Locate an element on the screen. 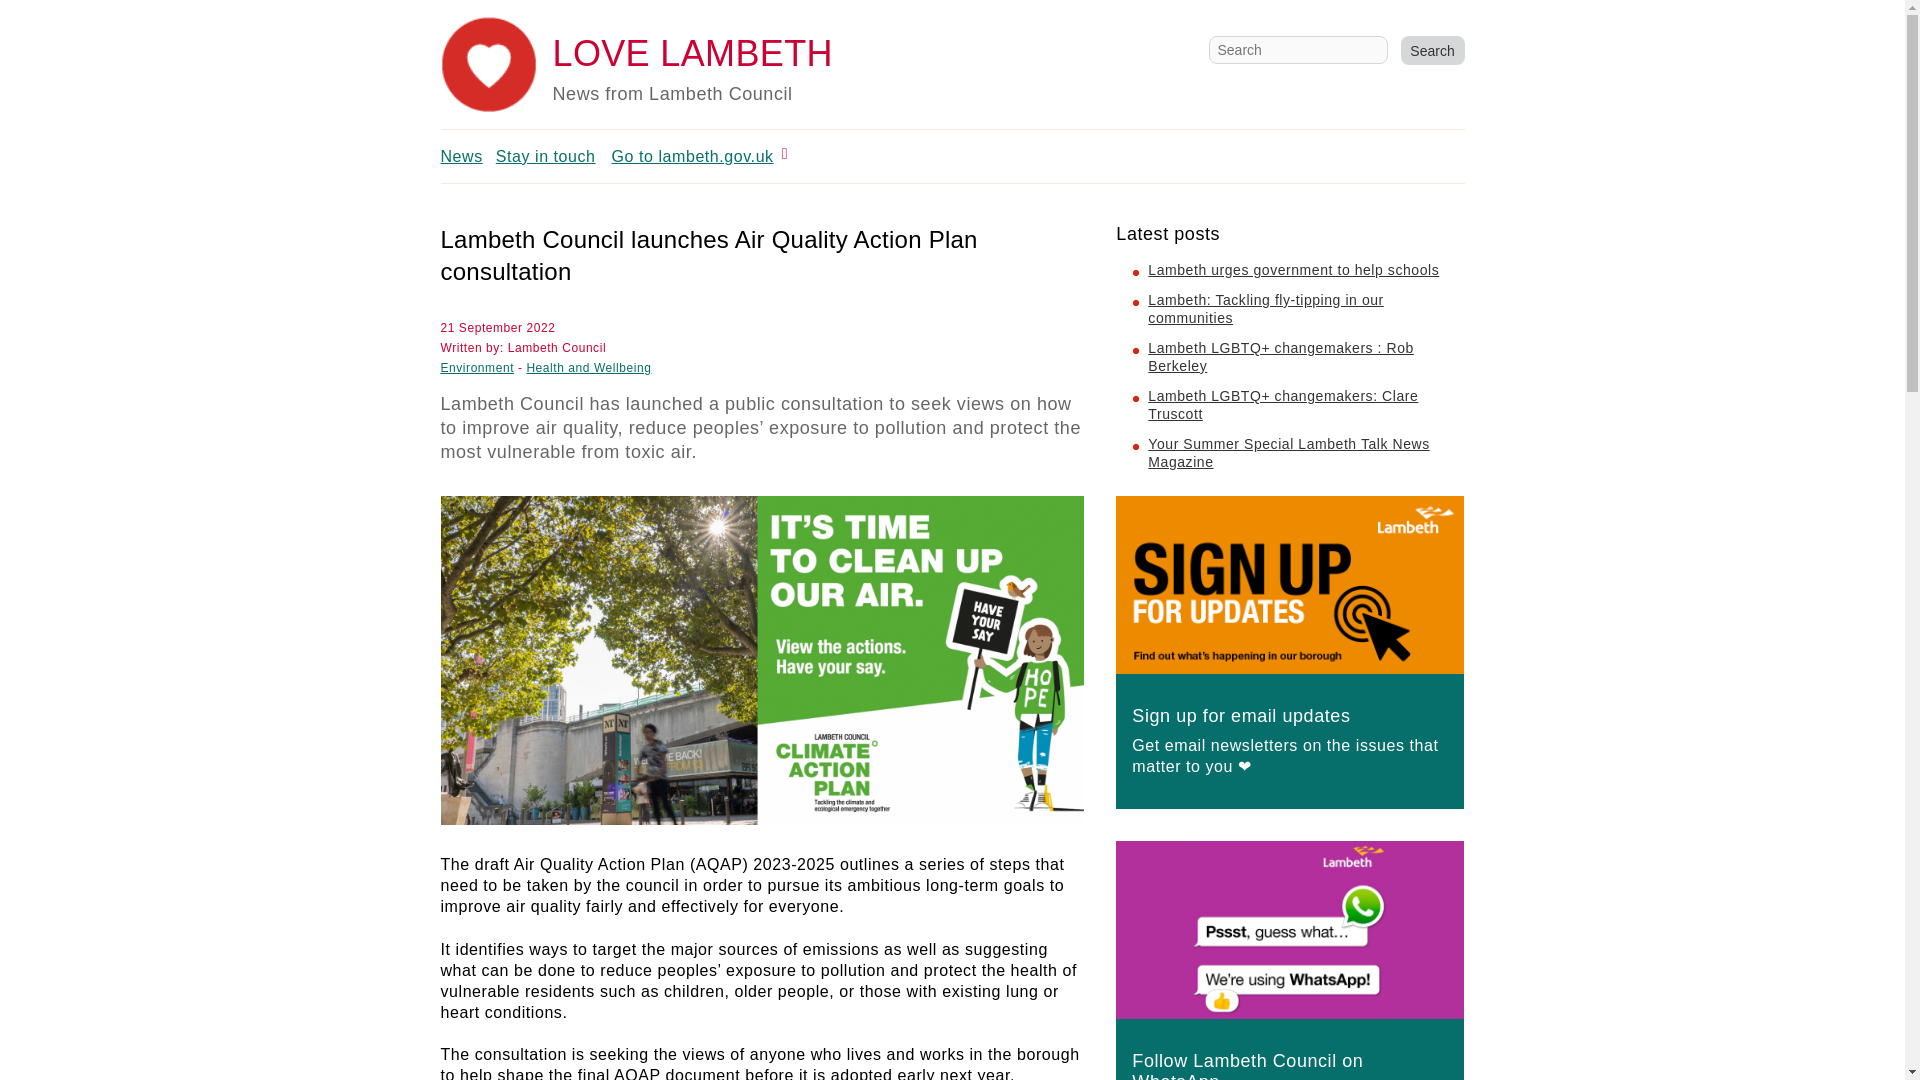 The width and height of the screenshot is (1920, 1080). Health and Wellbeing is located at coordinates (588, 367).